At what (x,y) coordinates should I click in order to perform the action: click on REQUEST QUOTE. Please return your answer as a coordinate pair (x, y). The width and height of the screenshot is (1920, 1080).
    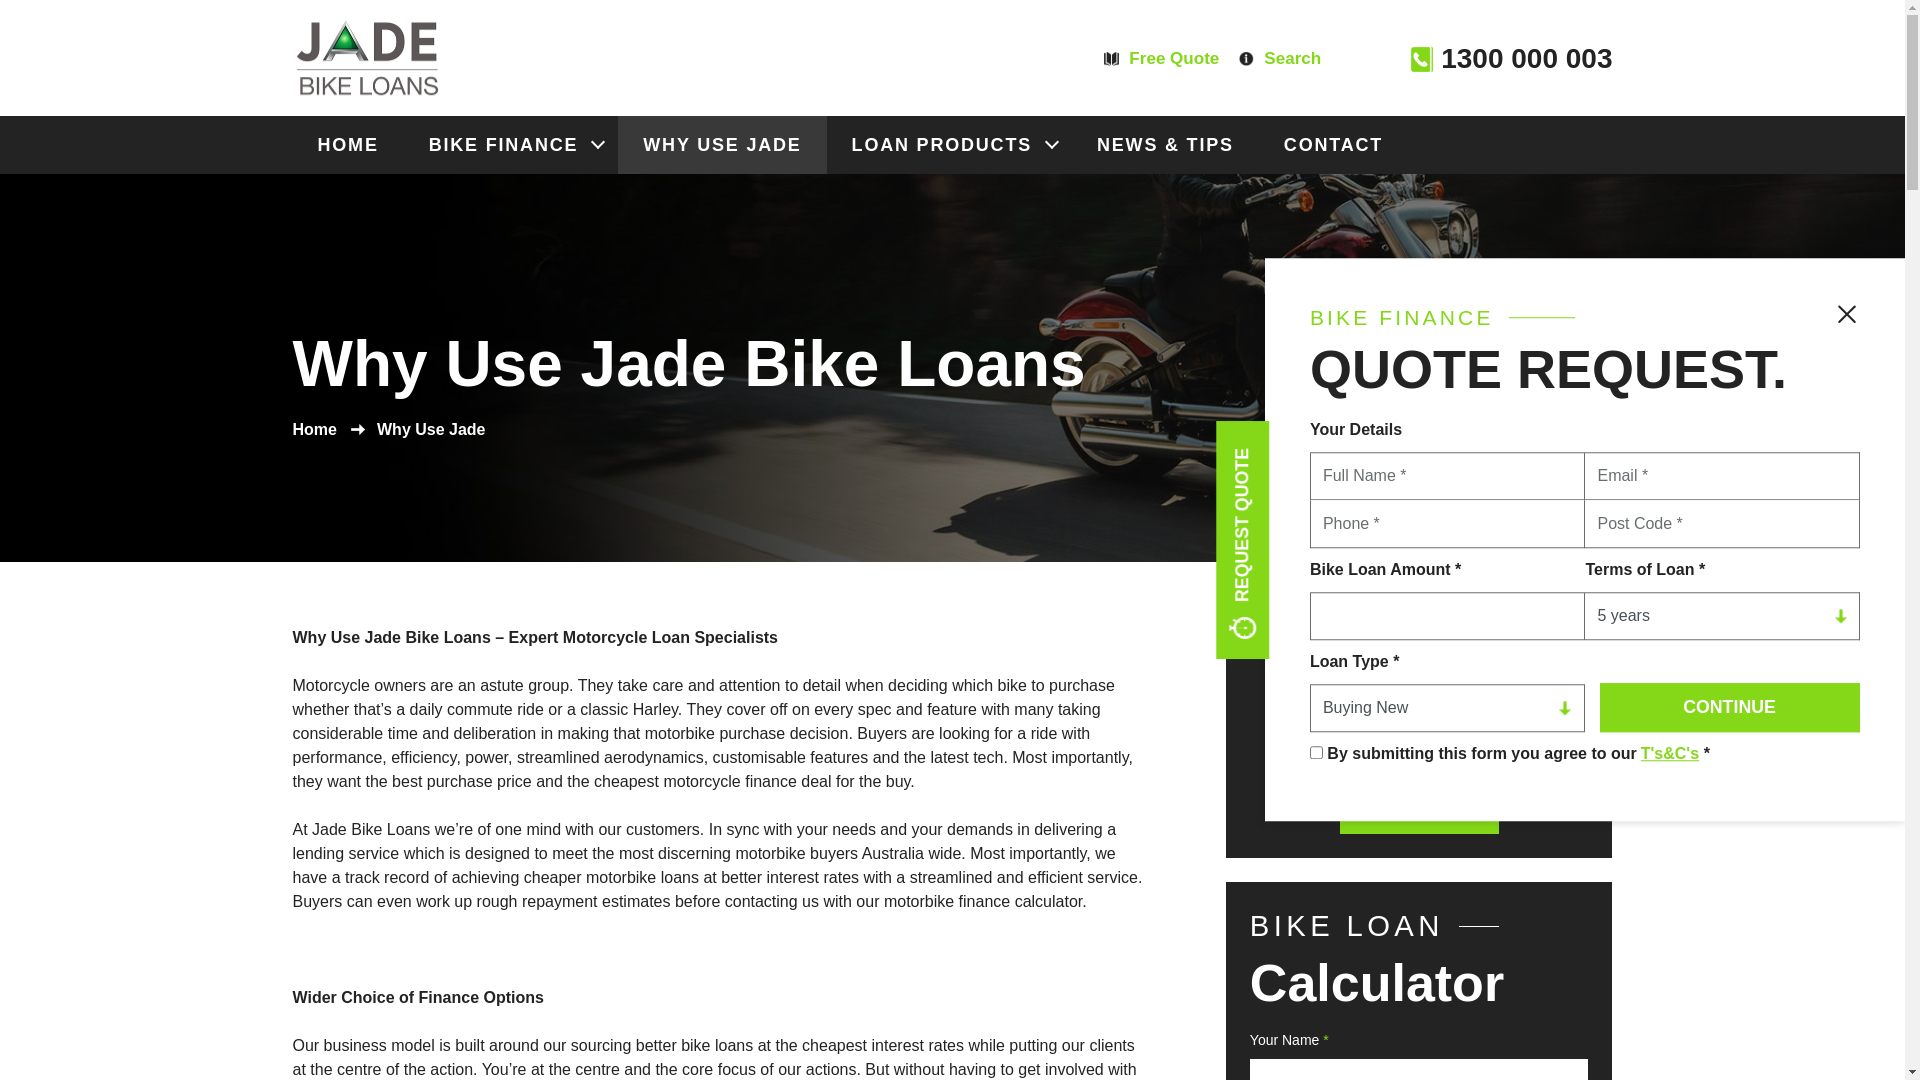
    Looking at the image, I should click on (1335, 448).